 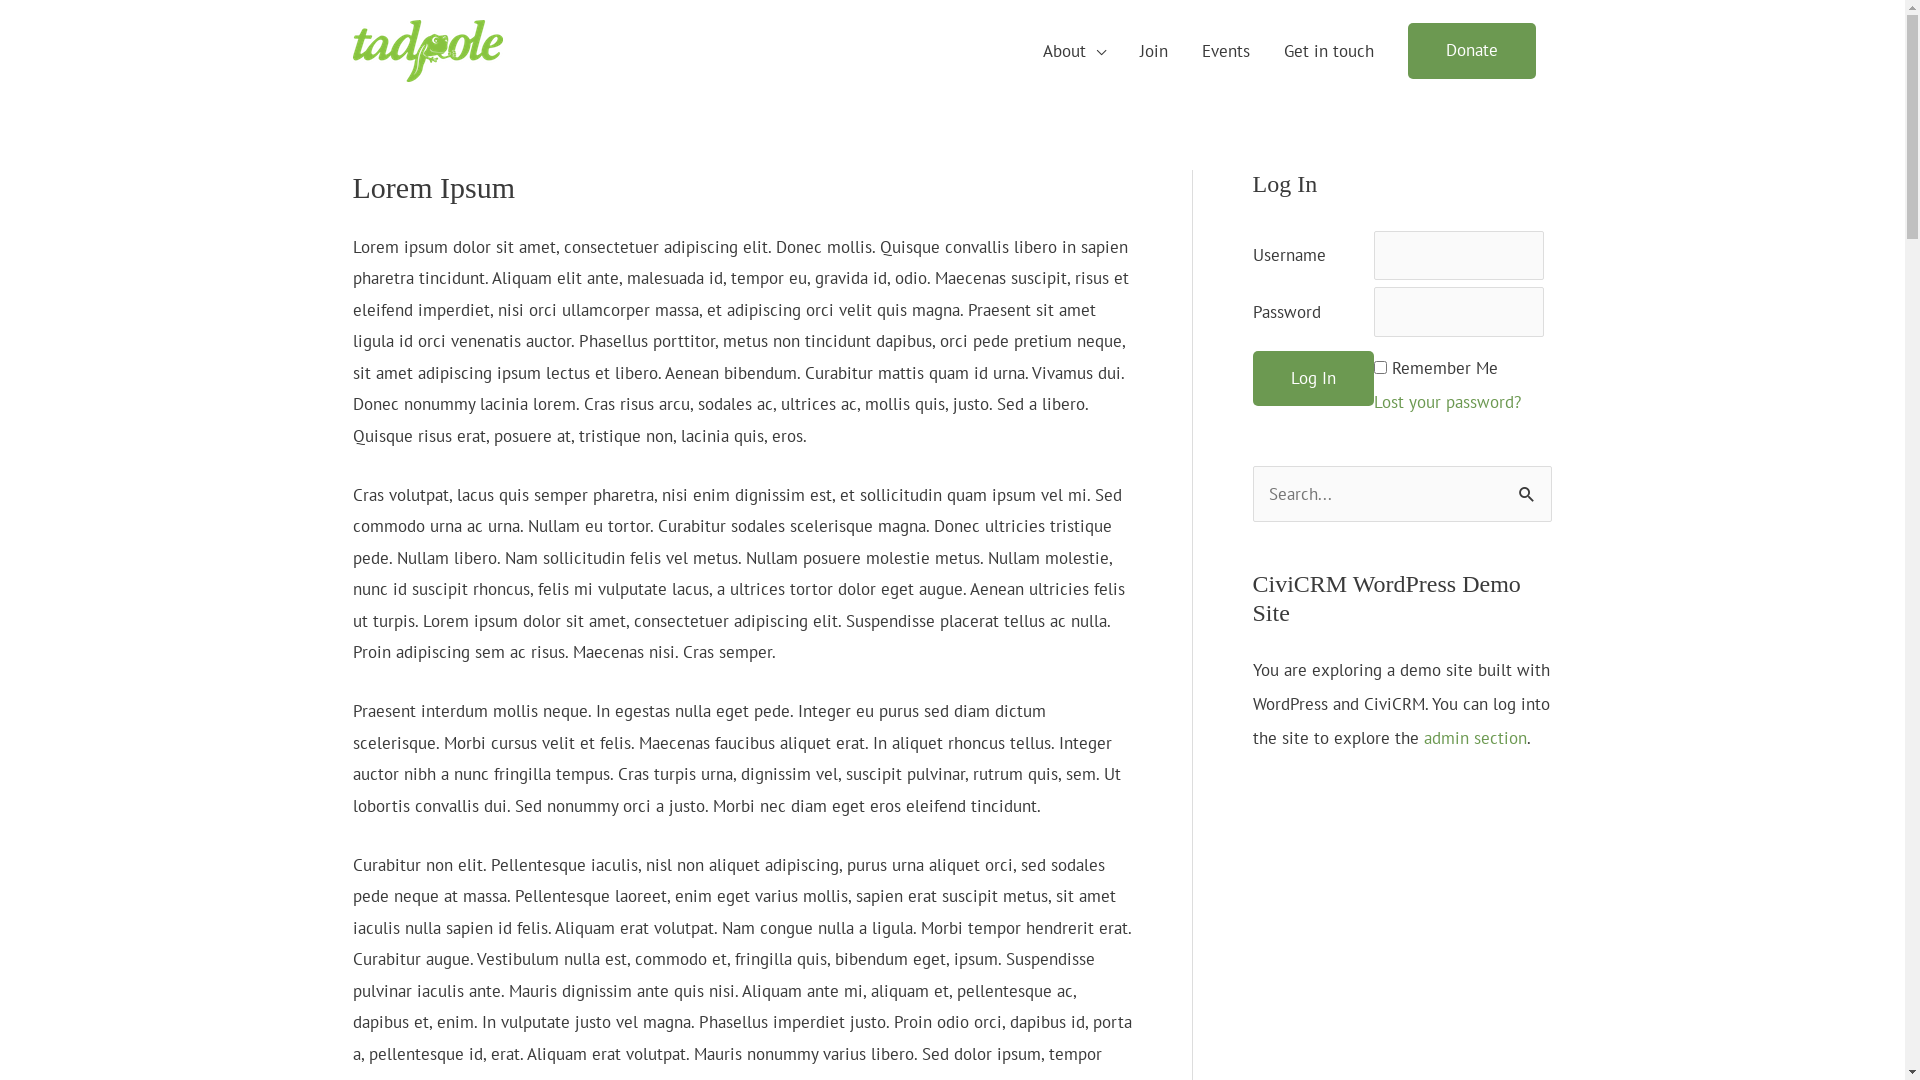 What do you see at coordinates (1472, 51) in the screenshot?
I see `Donate` at bounding box center [1472, 51].